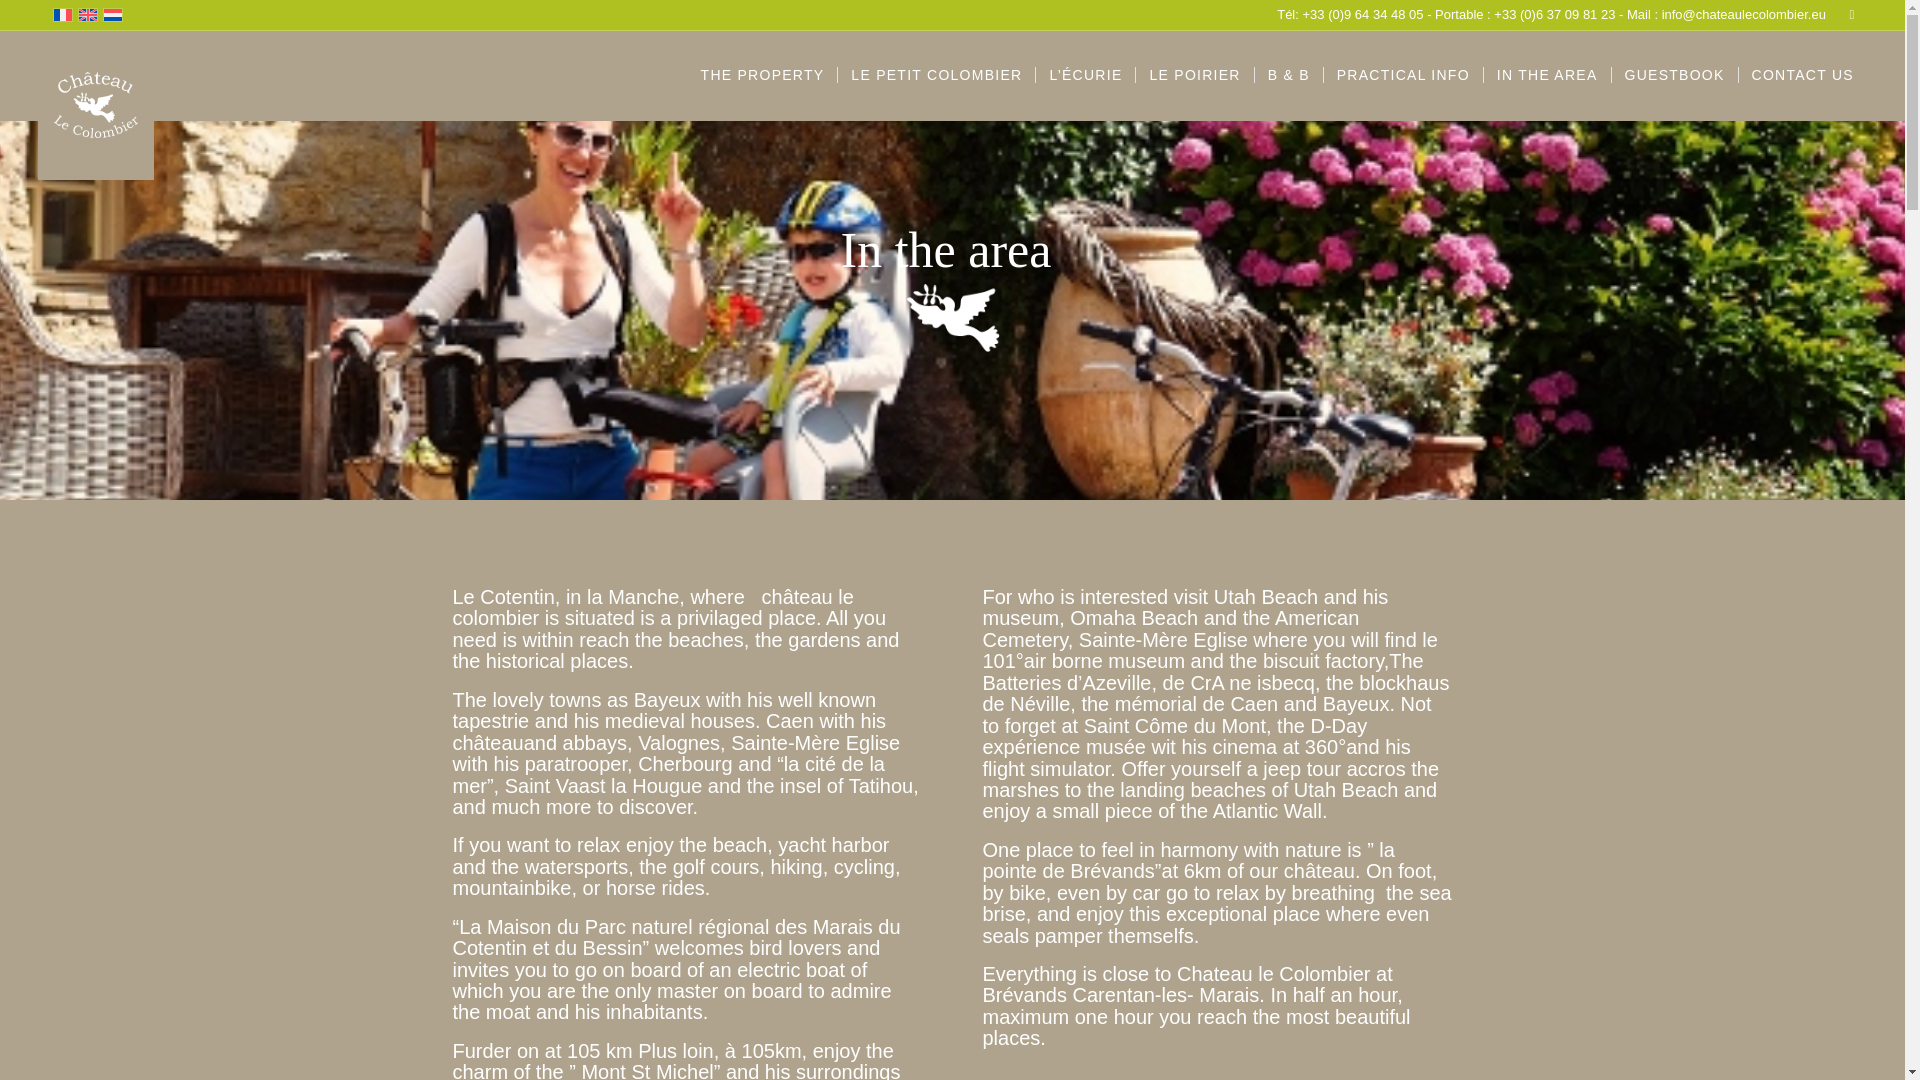 The width and height of the screenshot is (1920, 1080). Describe the element at coordinates (936, 75) in the screenshot. I see `LE PETIT COLOMBIER` at that location.